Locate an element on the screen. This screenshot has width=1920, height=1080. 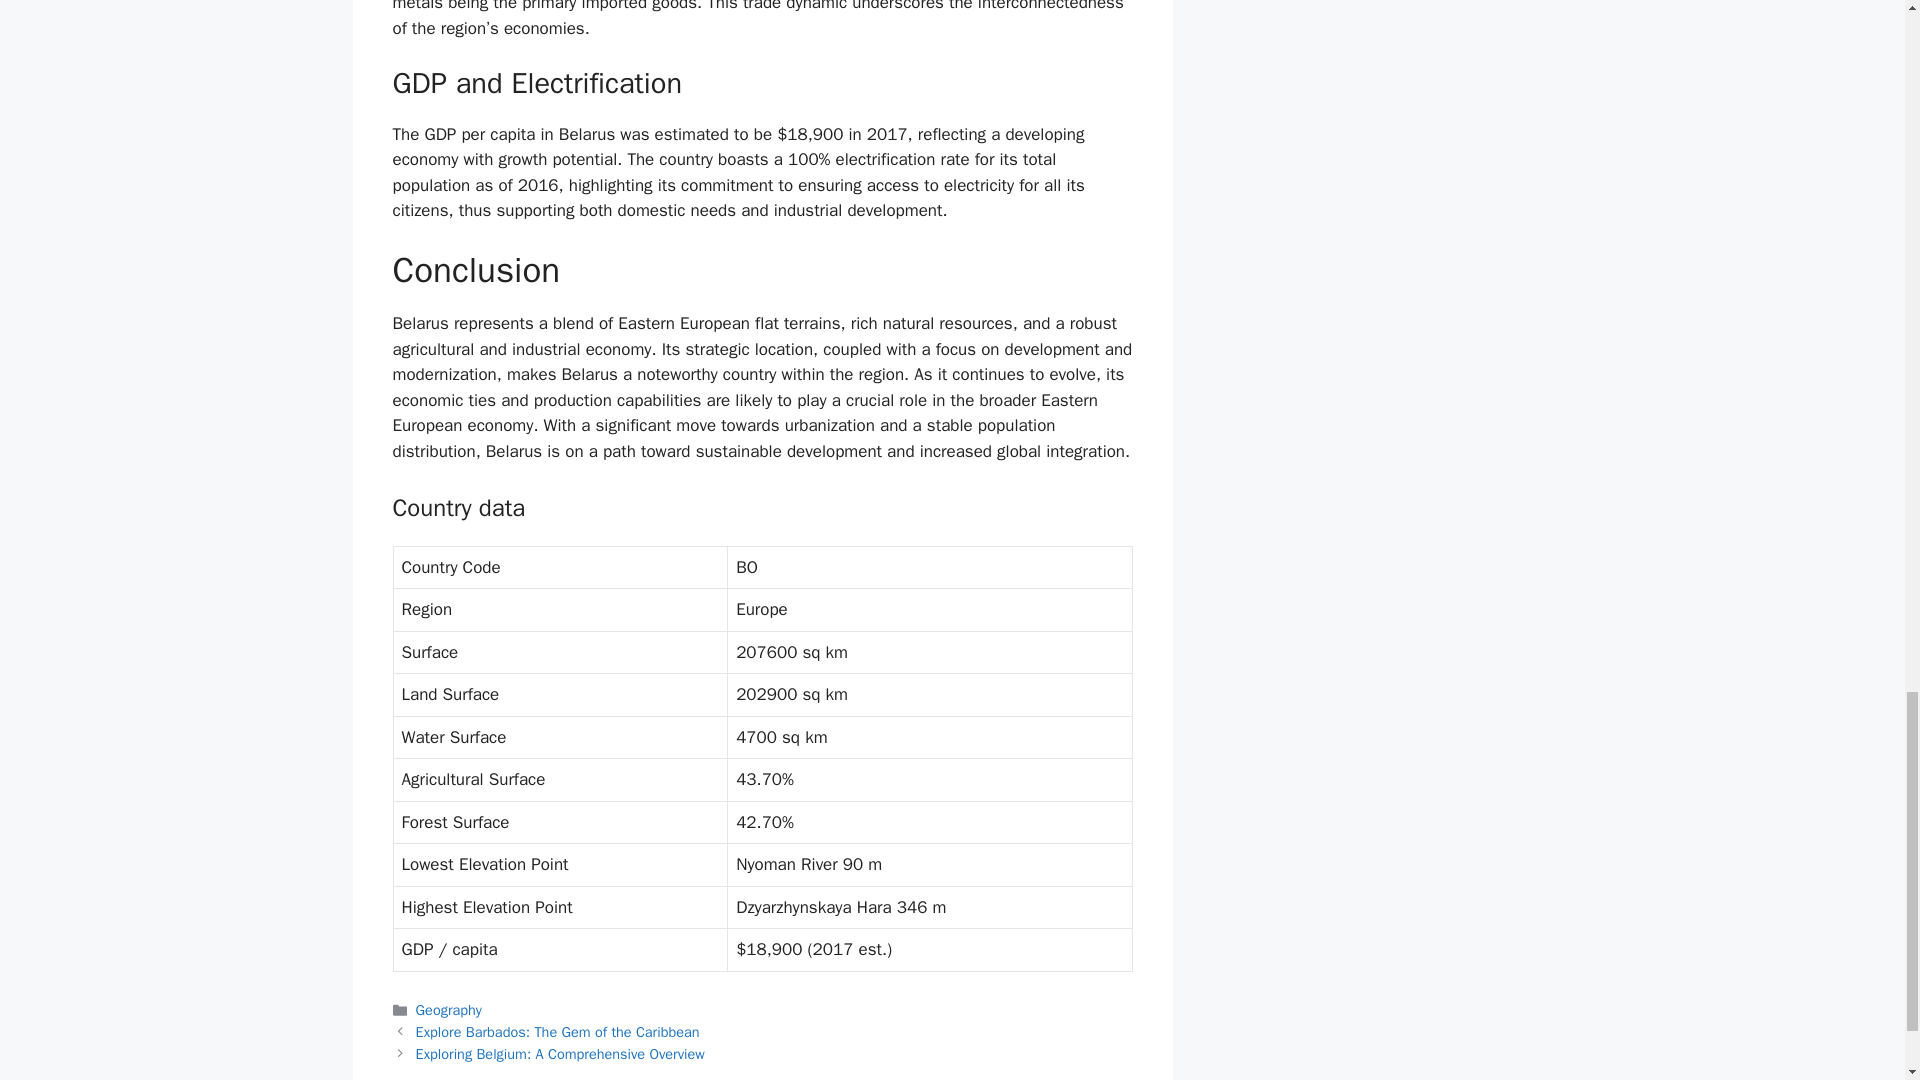
Next is located at coordinates (560, 1054).